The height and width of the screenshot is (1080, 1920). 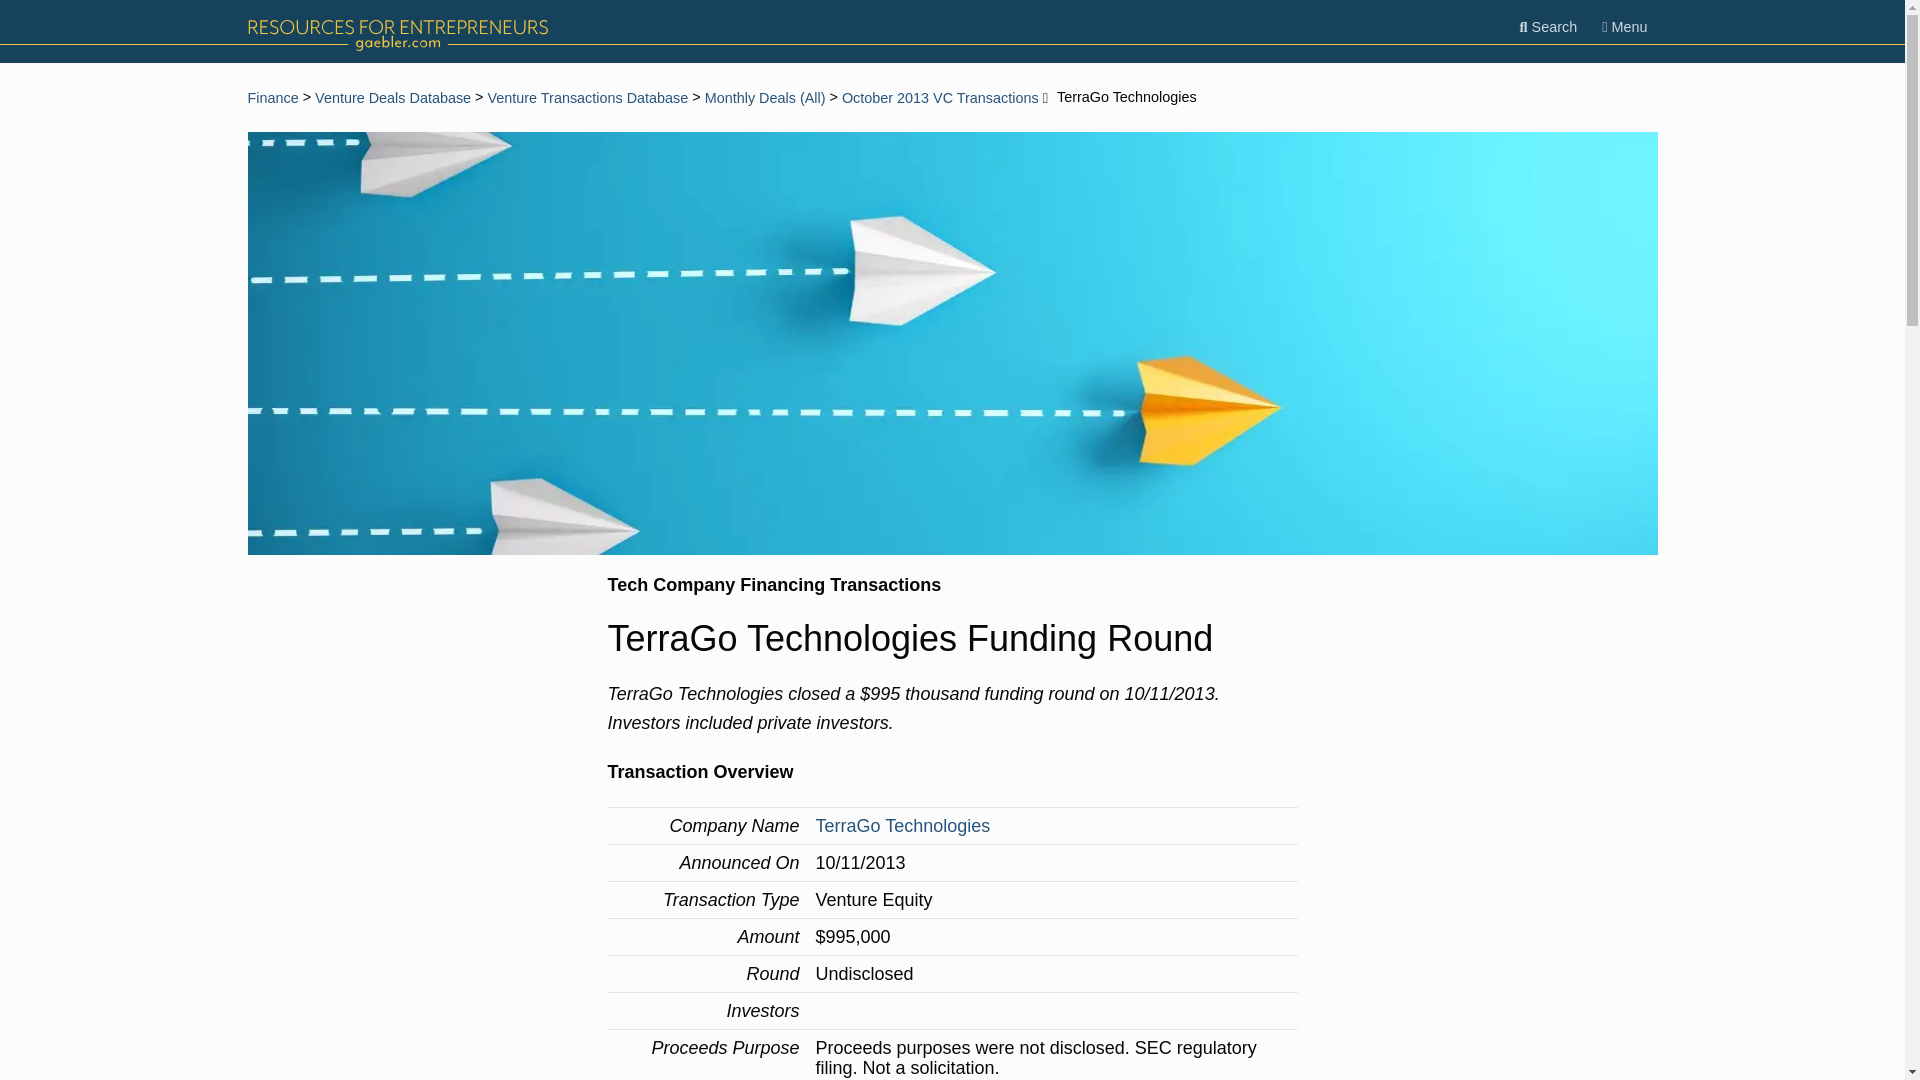 What do you see at coordinates (1624, 27) in the screenshot?
I see `Menu` at bounding box center [1624, 27].